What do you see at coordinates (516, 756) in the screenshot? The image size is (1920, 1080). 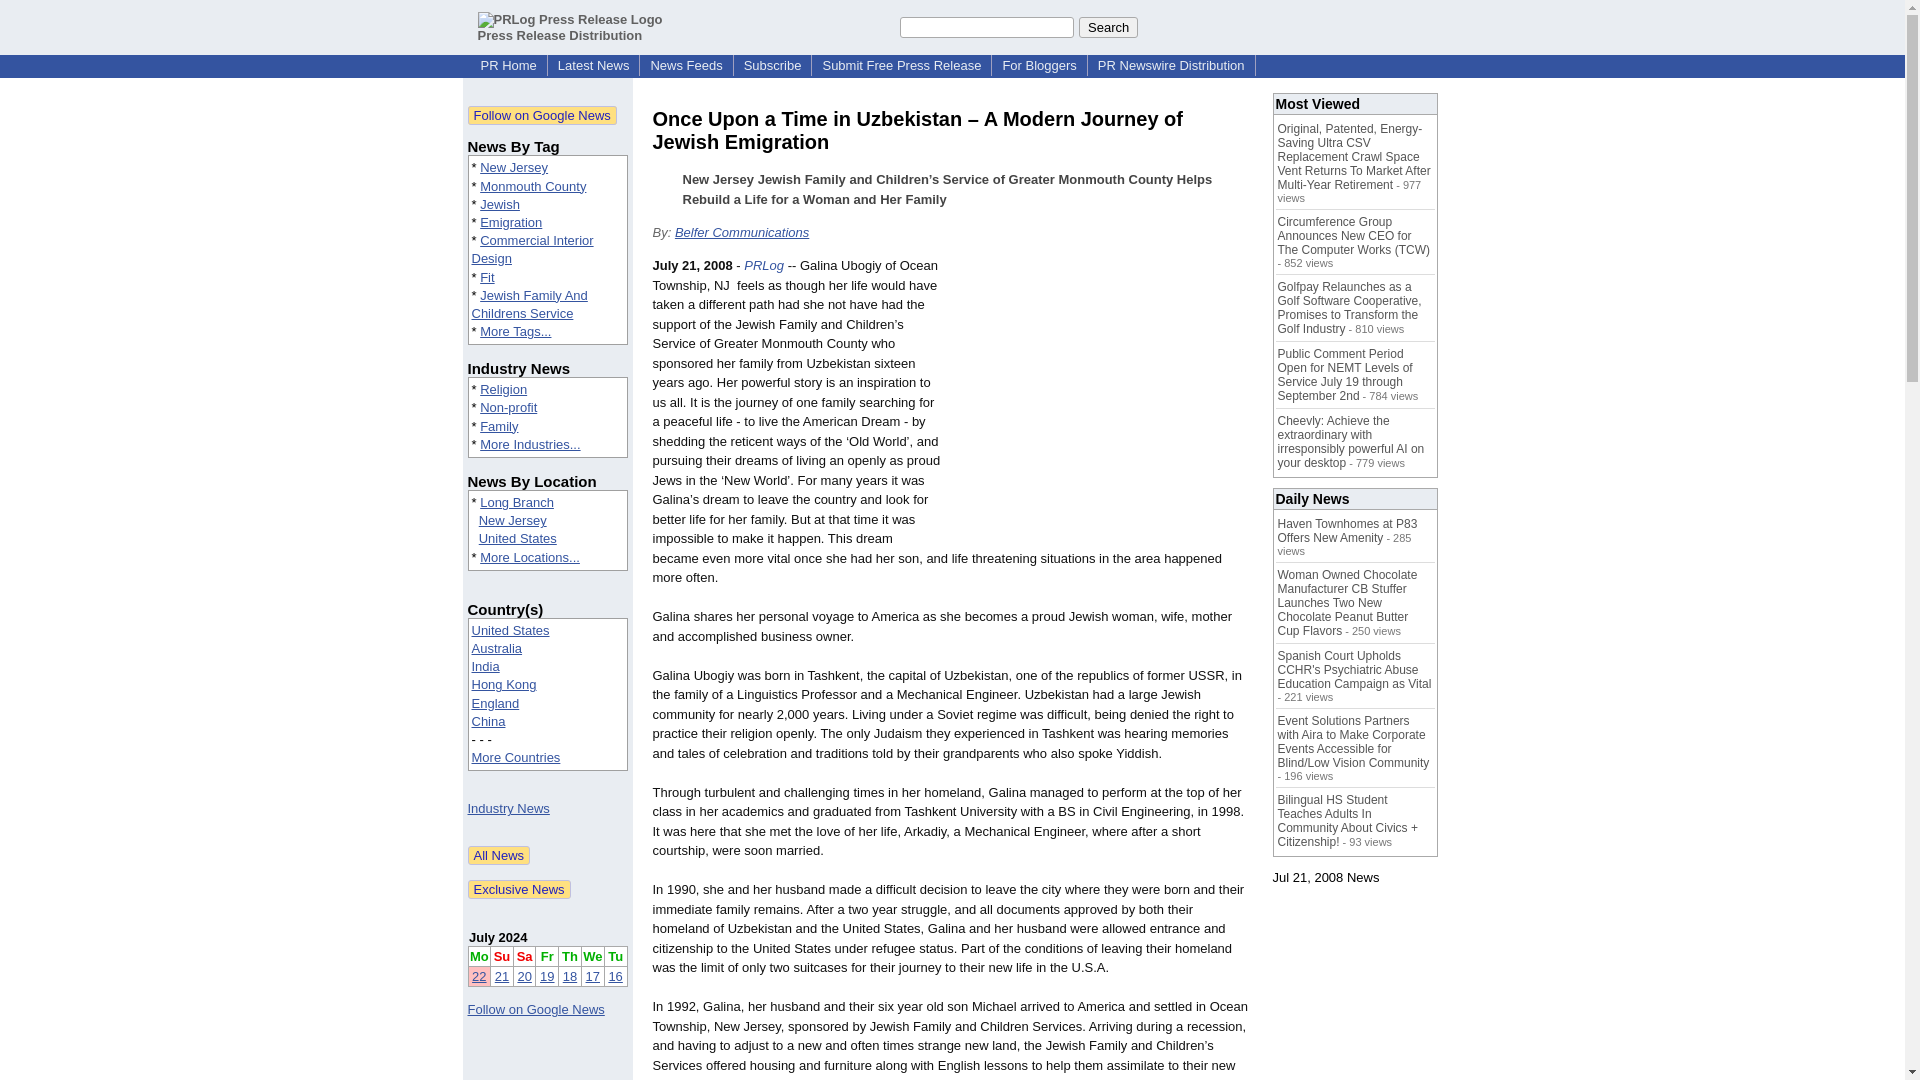 I see `More Countries` at bounding box center [516, 756].